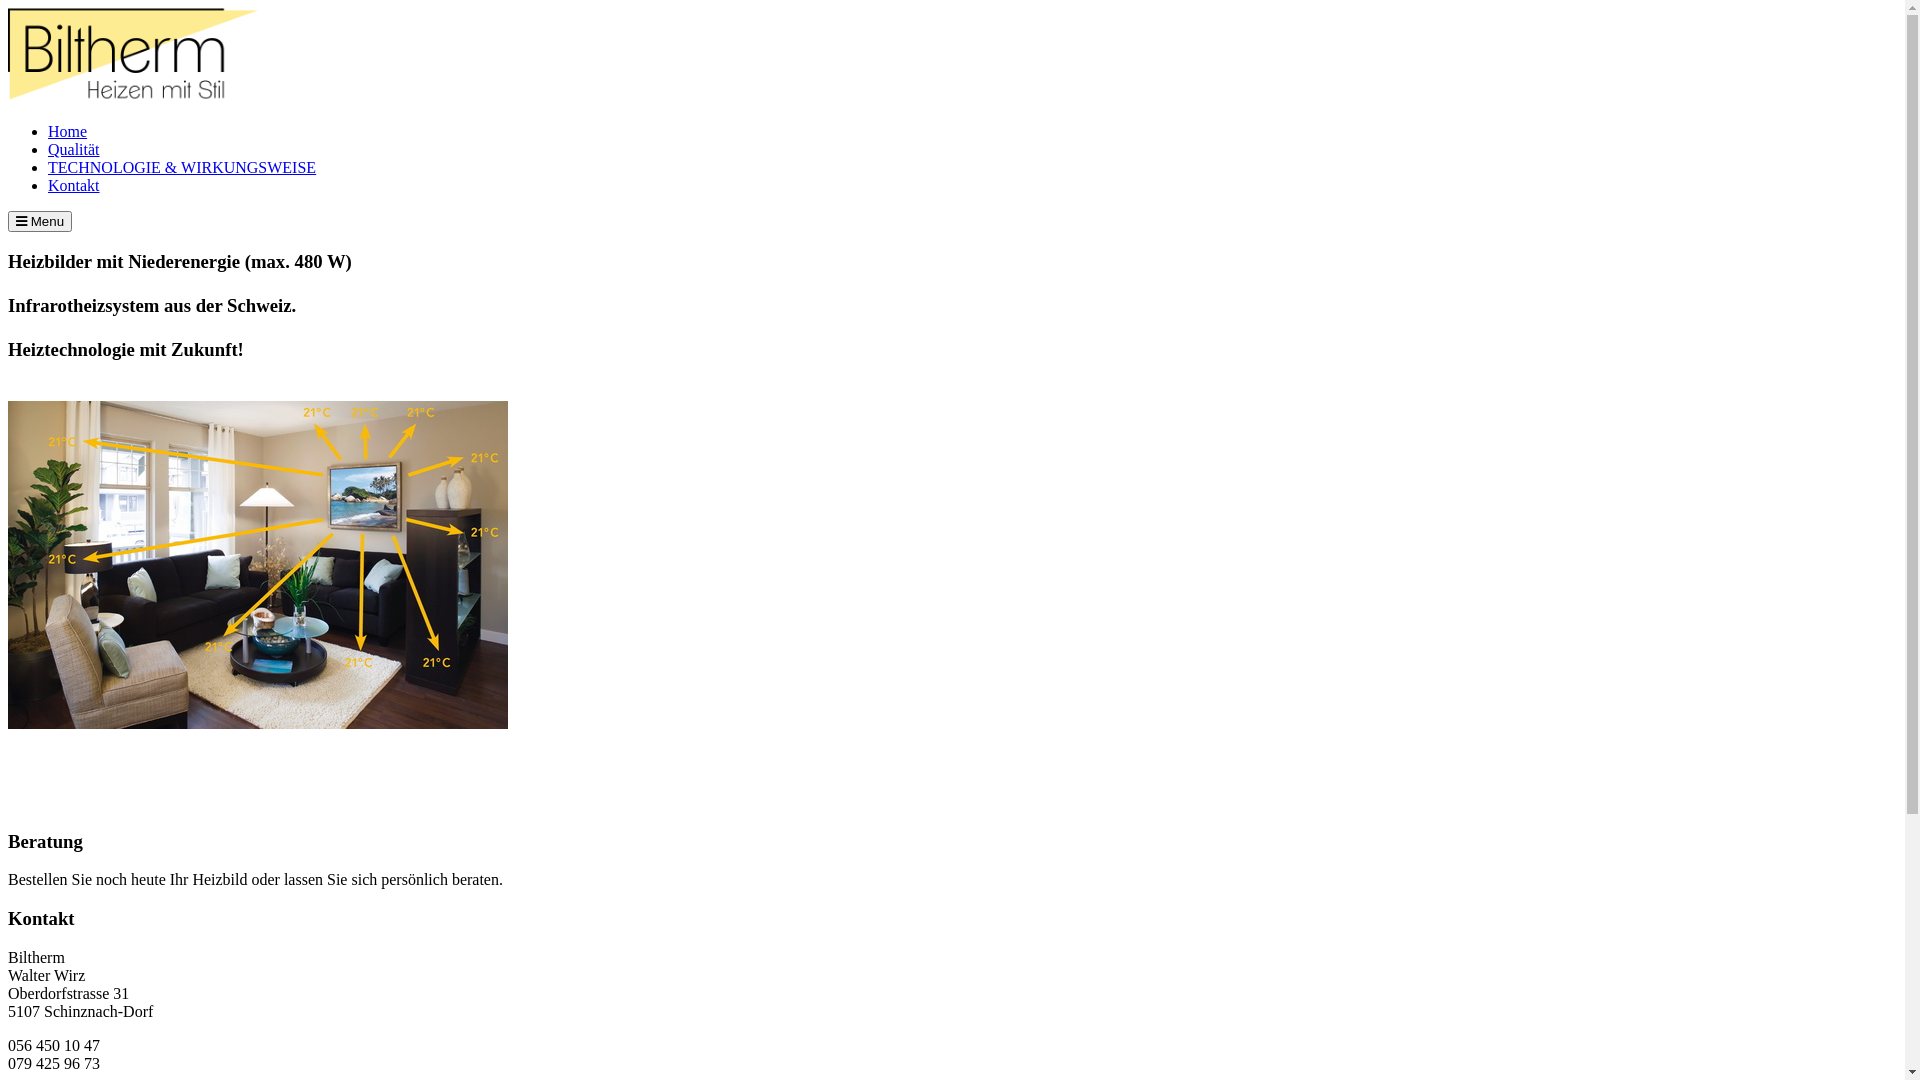 The height and width of the screenshot is (1080, 1920). I want to click on Home, so click(68, 132).